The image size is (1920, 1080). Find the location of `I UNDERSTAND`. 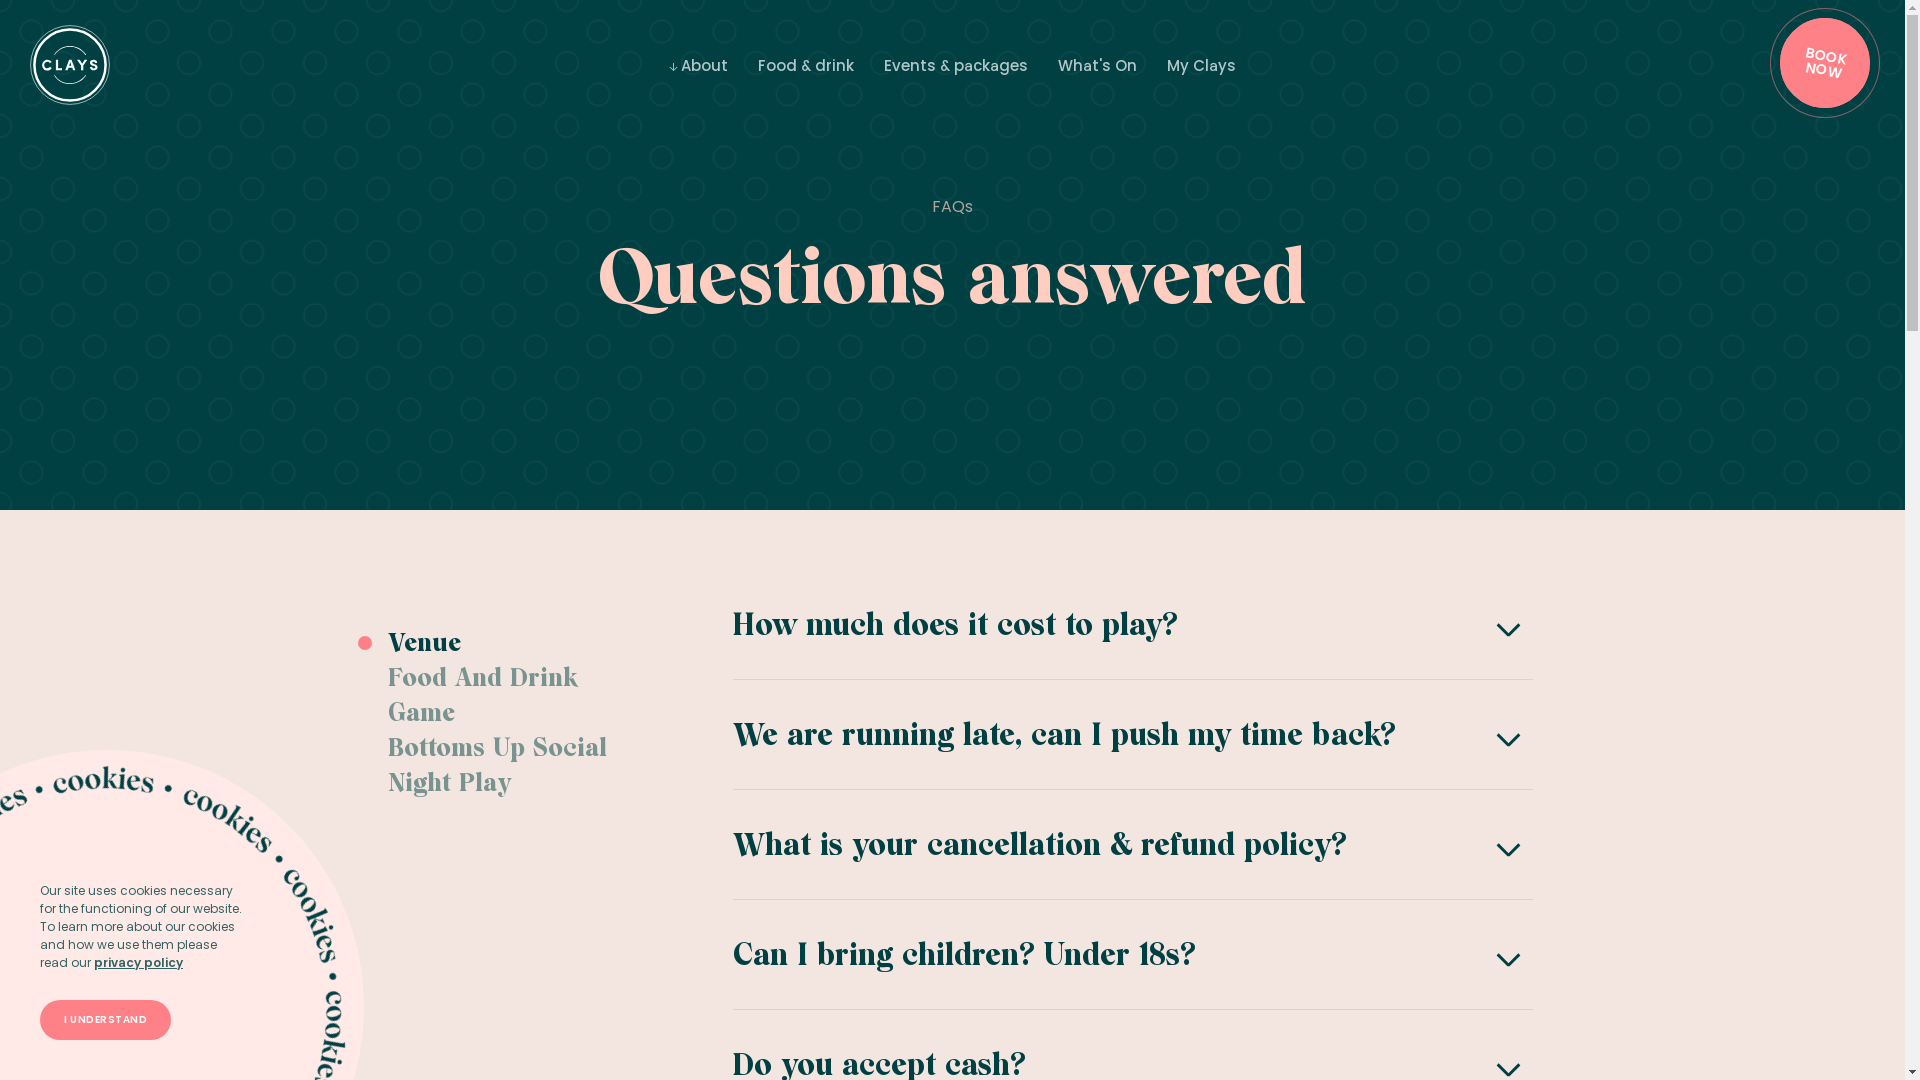

I UNDERSTAND is located at coordinates (106, 1020).